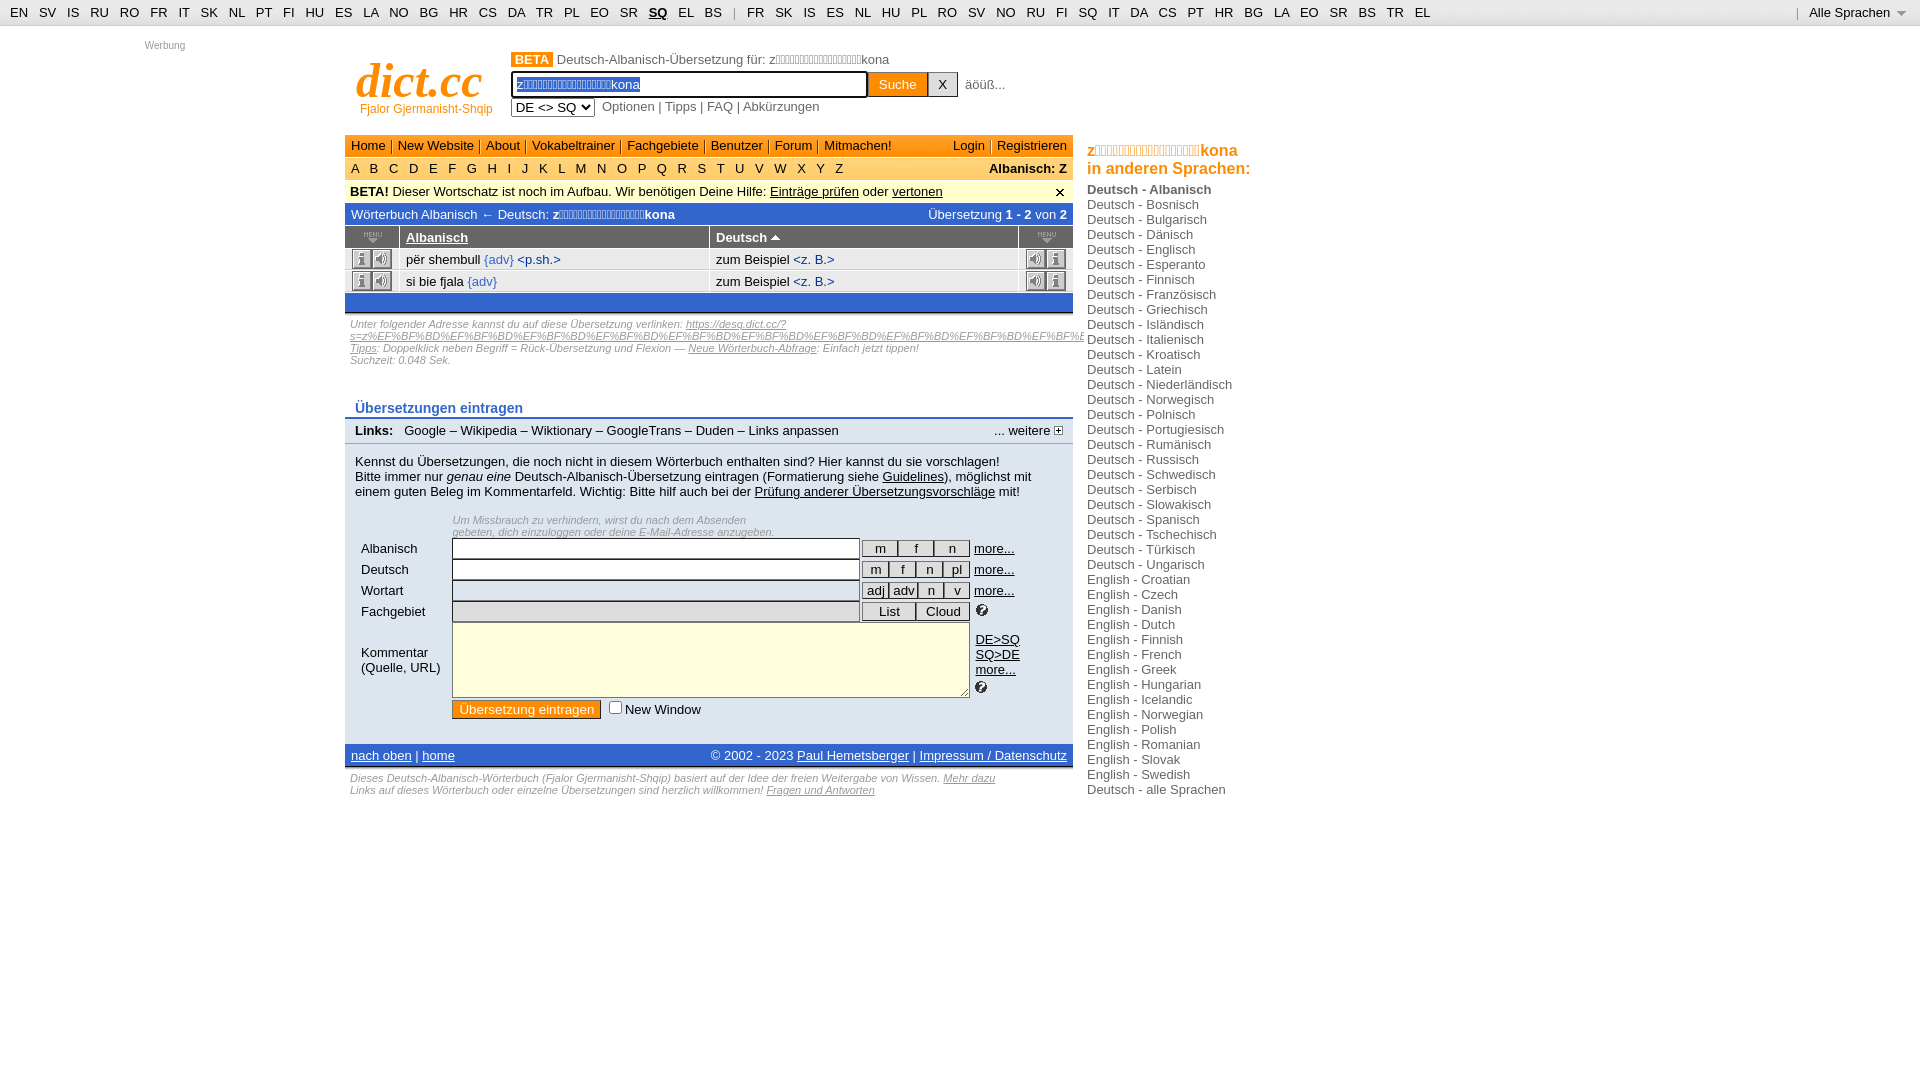 The width and height of the screenshot is (1920, 1080). Describe the element at coordinates (902, 570) in the screenshot. I see `f` at that location.